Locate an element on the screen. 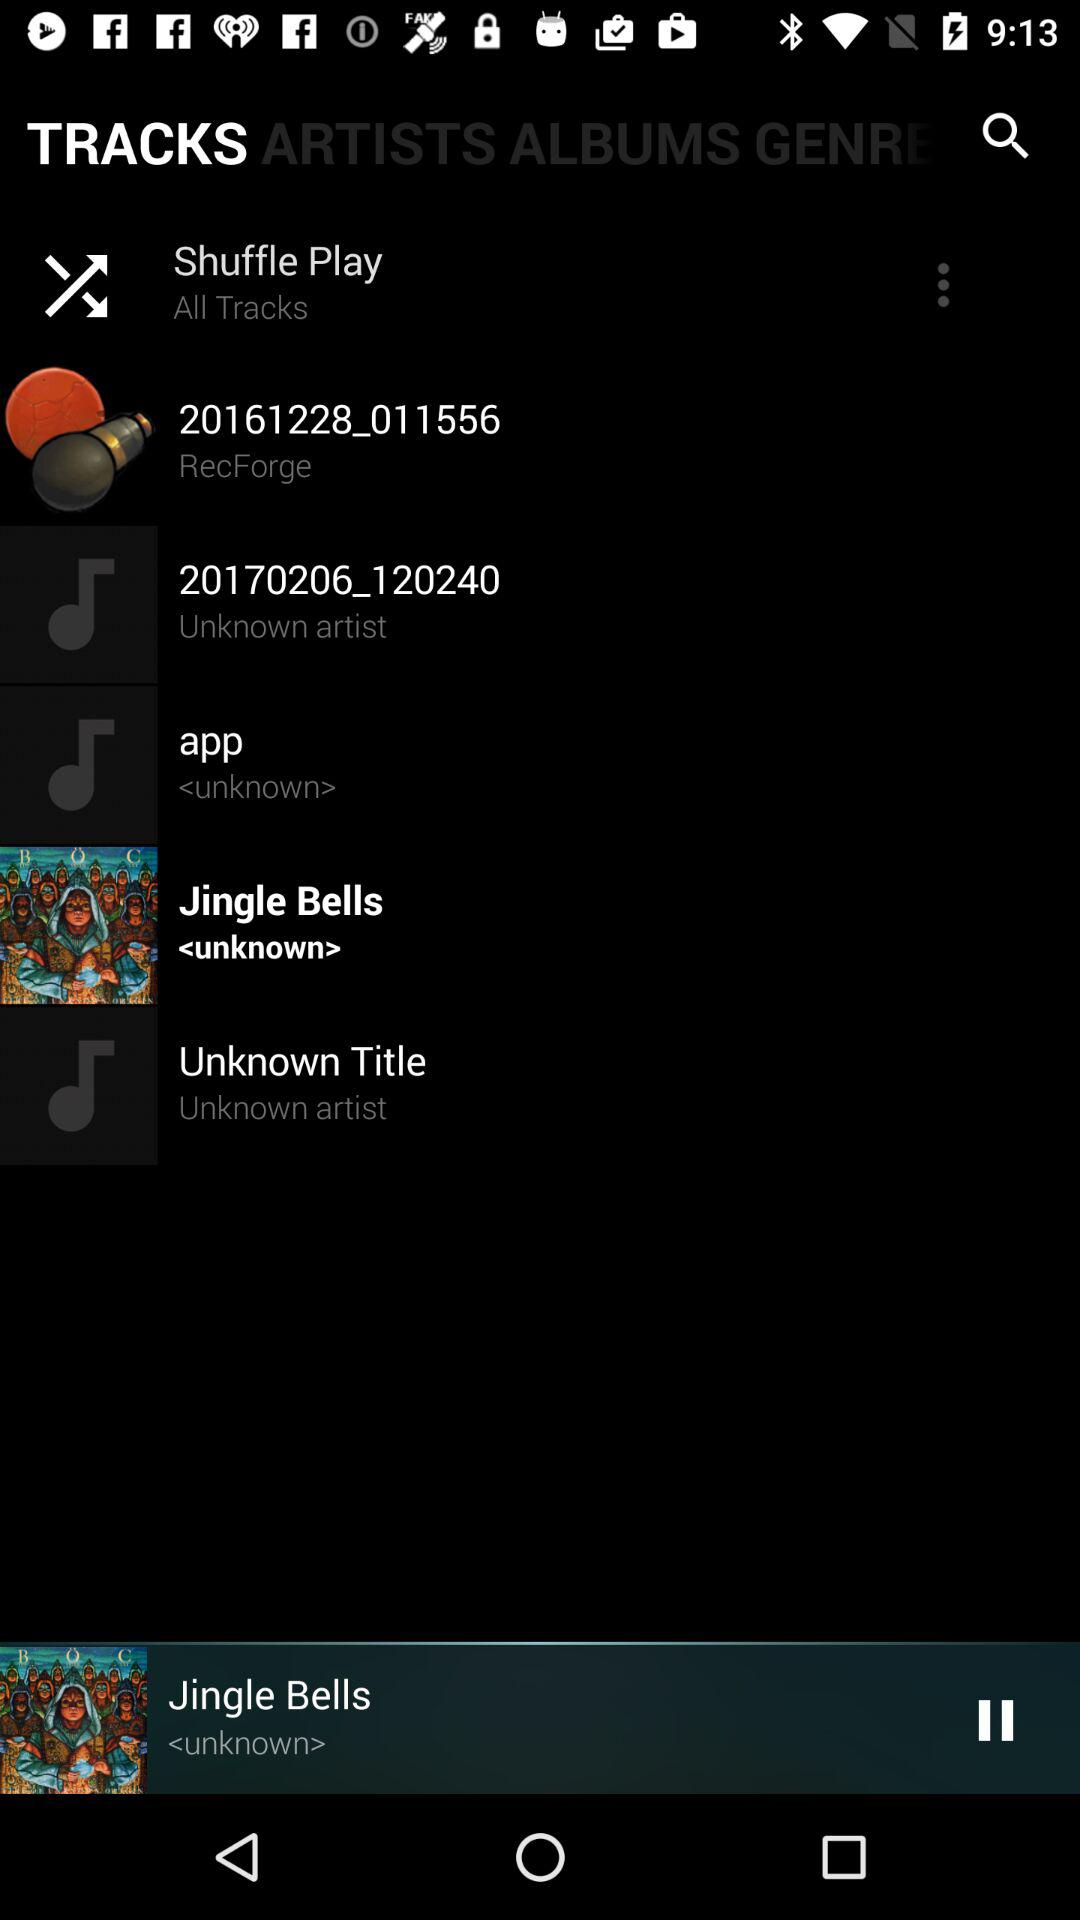 This screenshot has width=1080, height=1920. more is located at coordinates (943, 285).